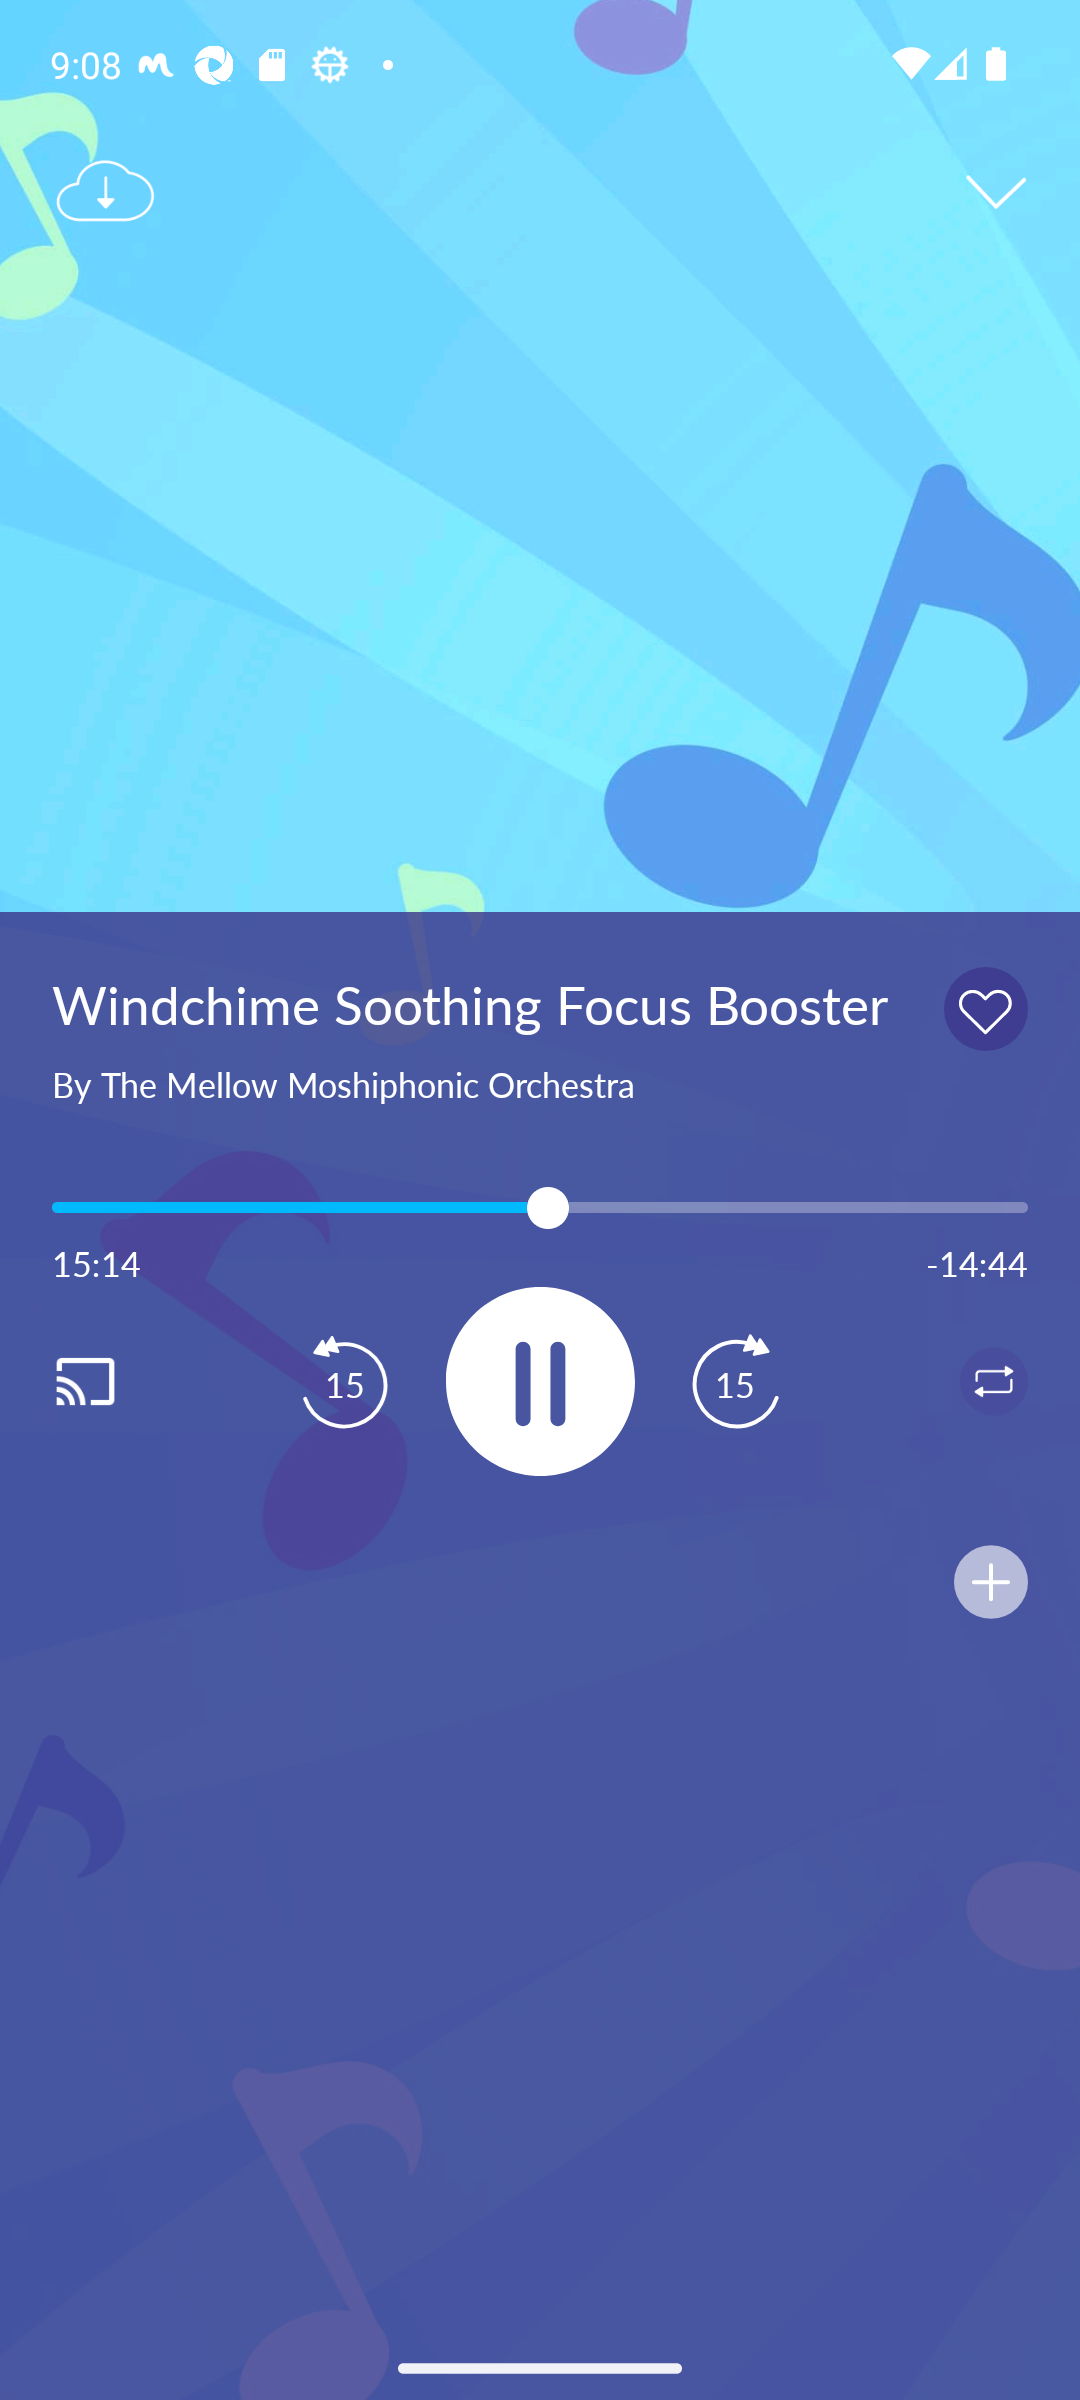 This screenshot has height=2400, width=1080. Describe the element at coordinates (116, 1381) in the screenshot. I see `Cast. Disconnected` at that location.